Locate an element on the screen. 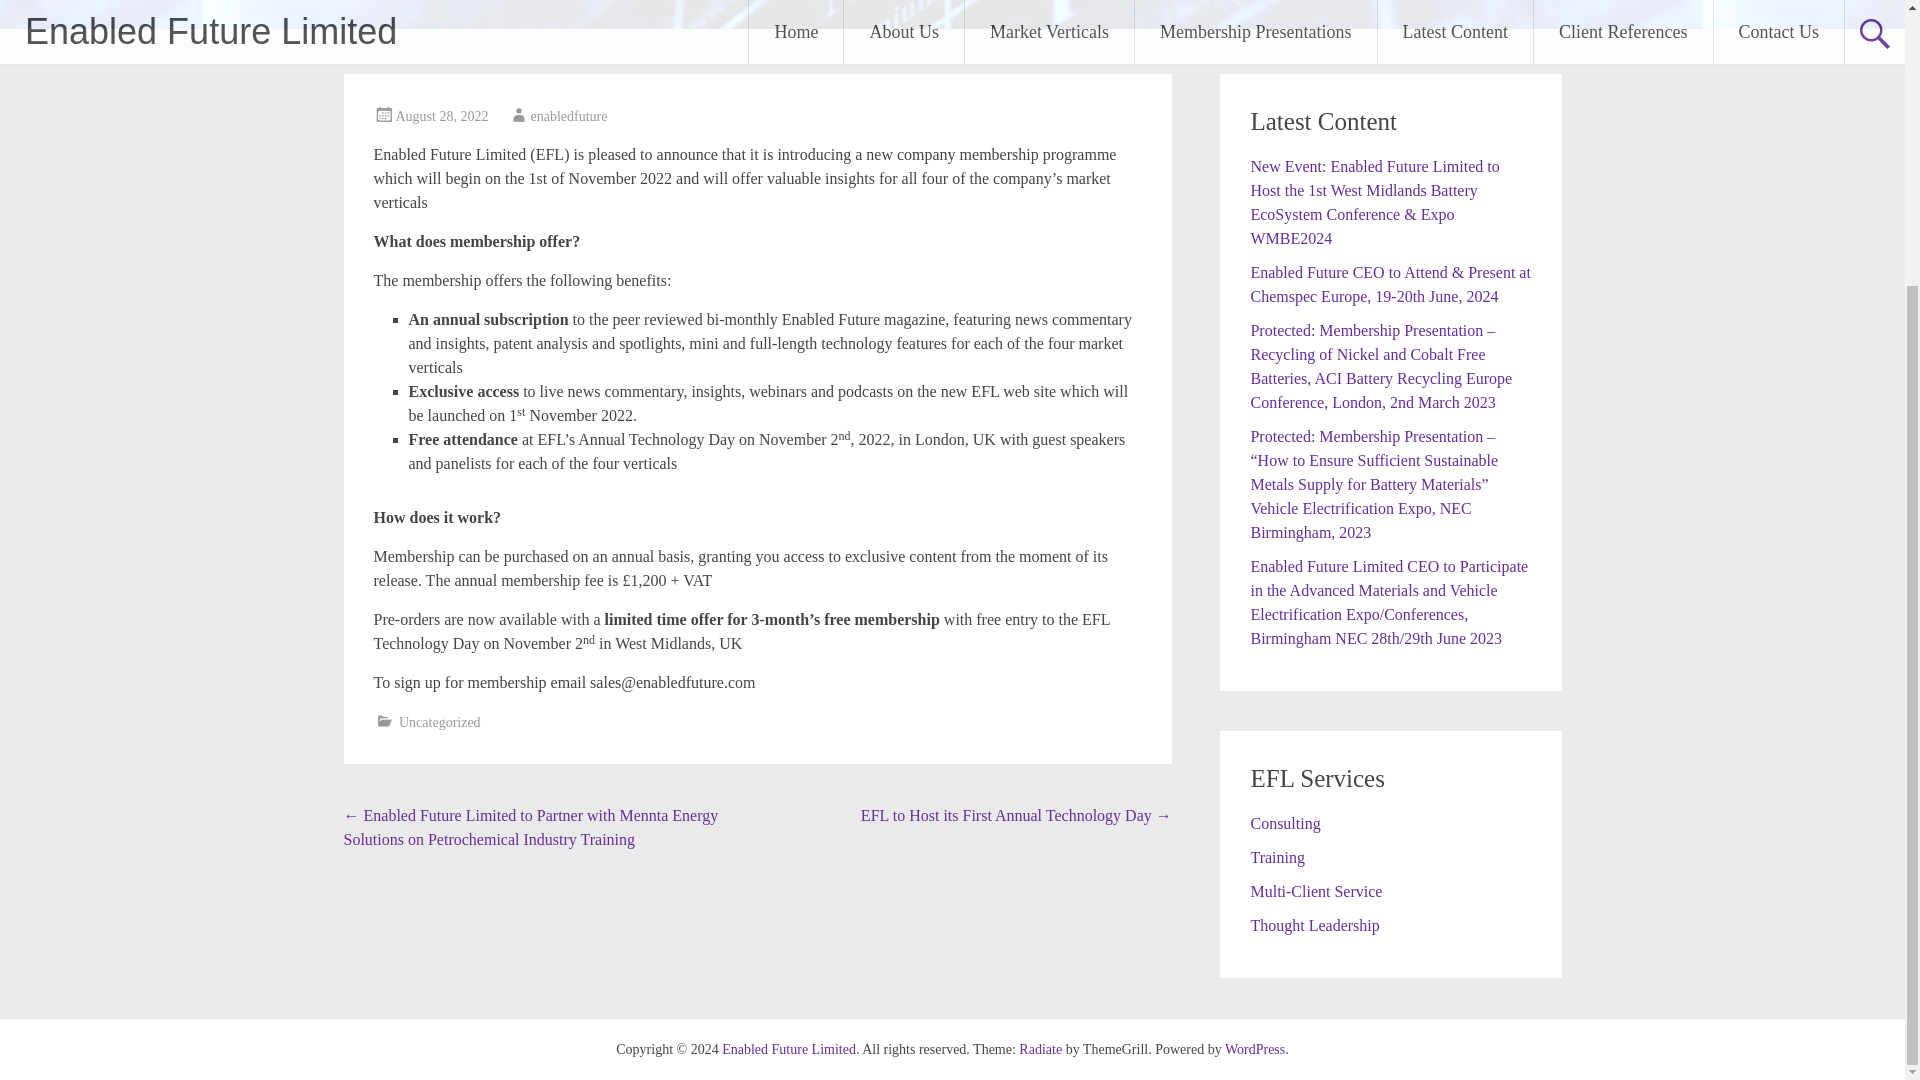 This screenshot has width=1920, height=1080. Enabled Future Limited is located at coordinates (788, 1050).